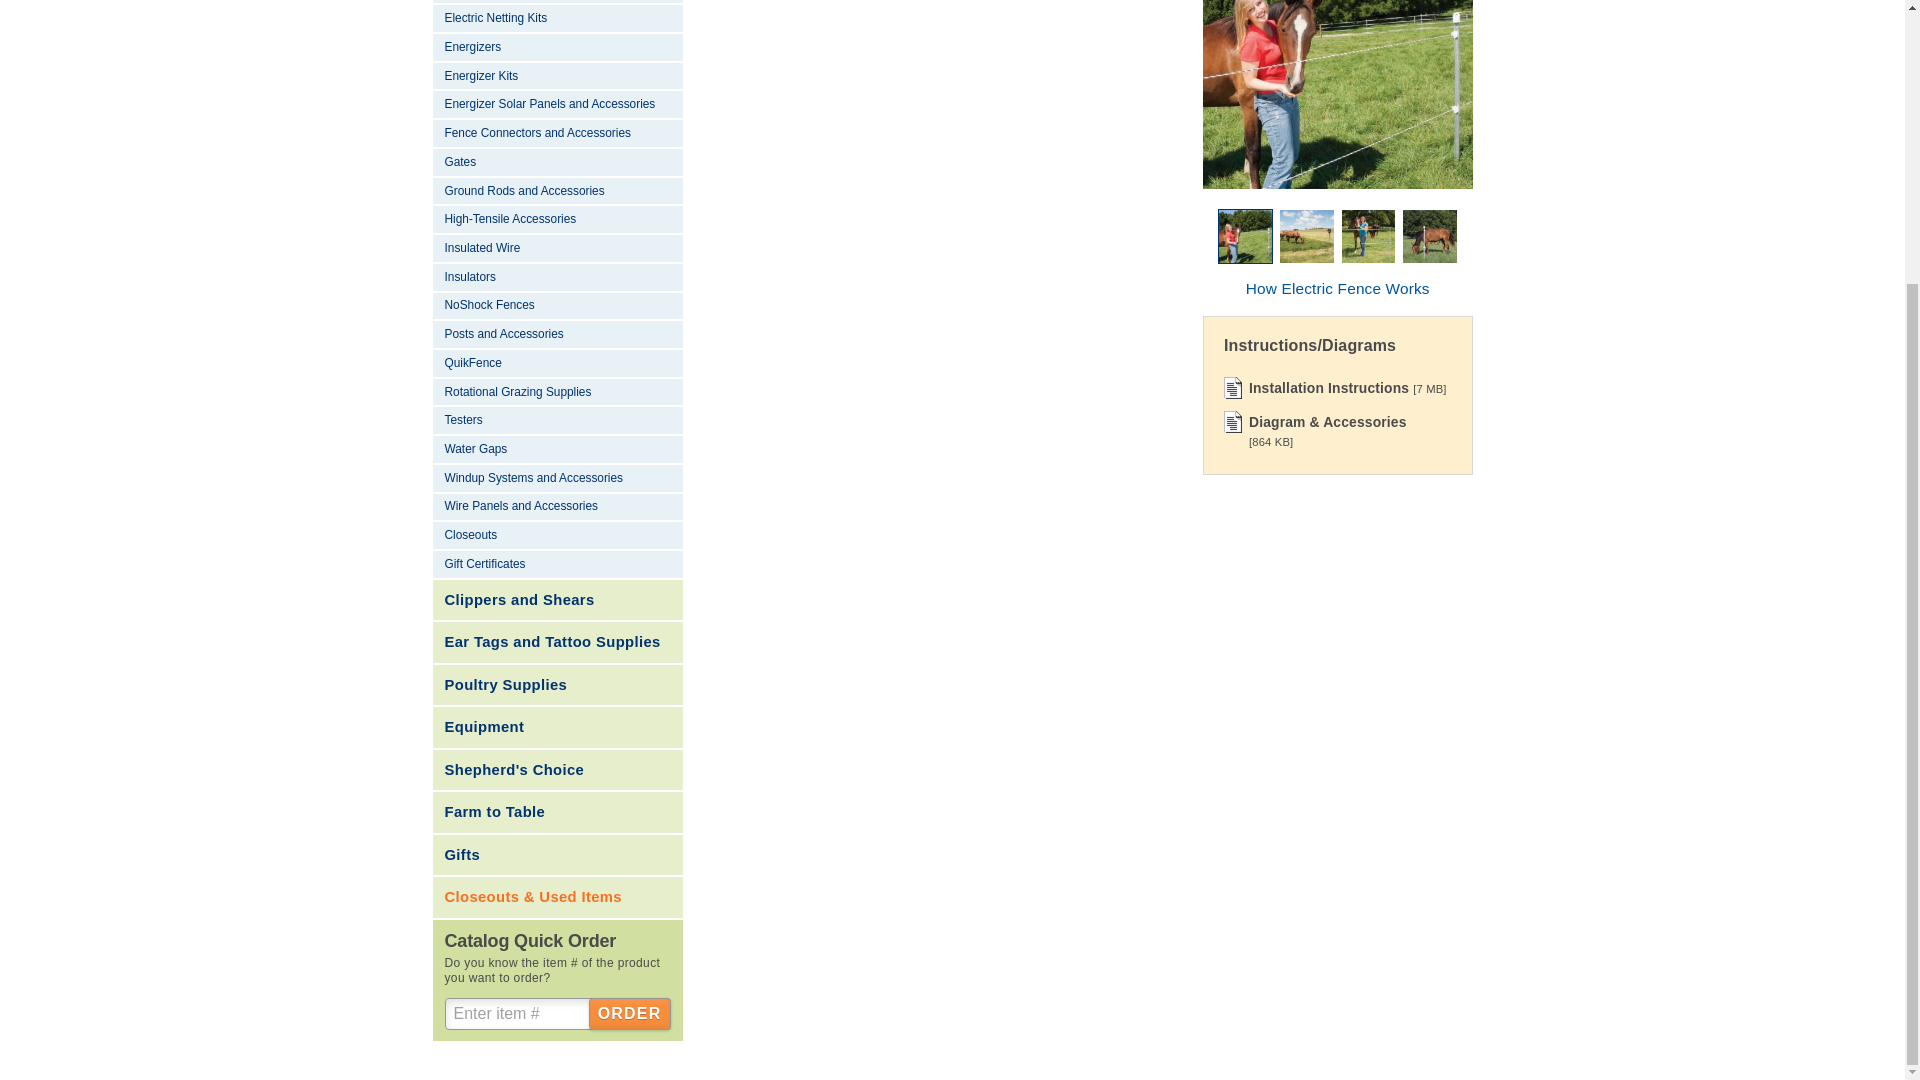  Describe the element at coordinates (556, 76) in the screenshot. I see `Energizer Kits` at that location.